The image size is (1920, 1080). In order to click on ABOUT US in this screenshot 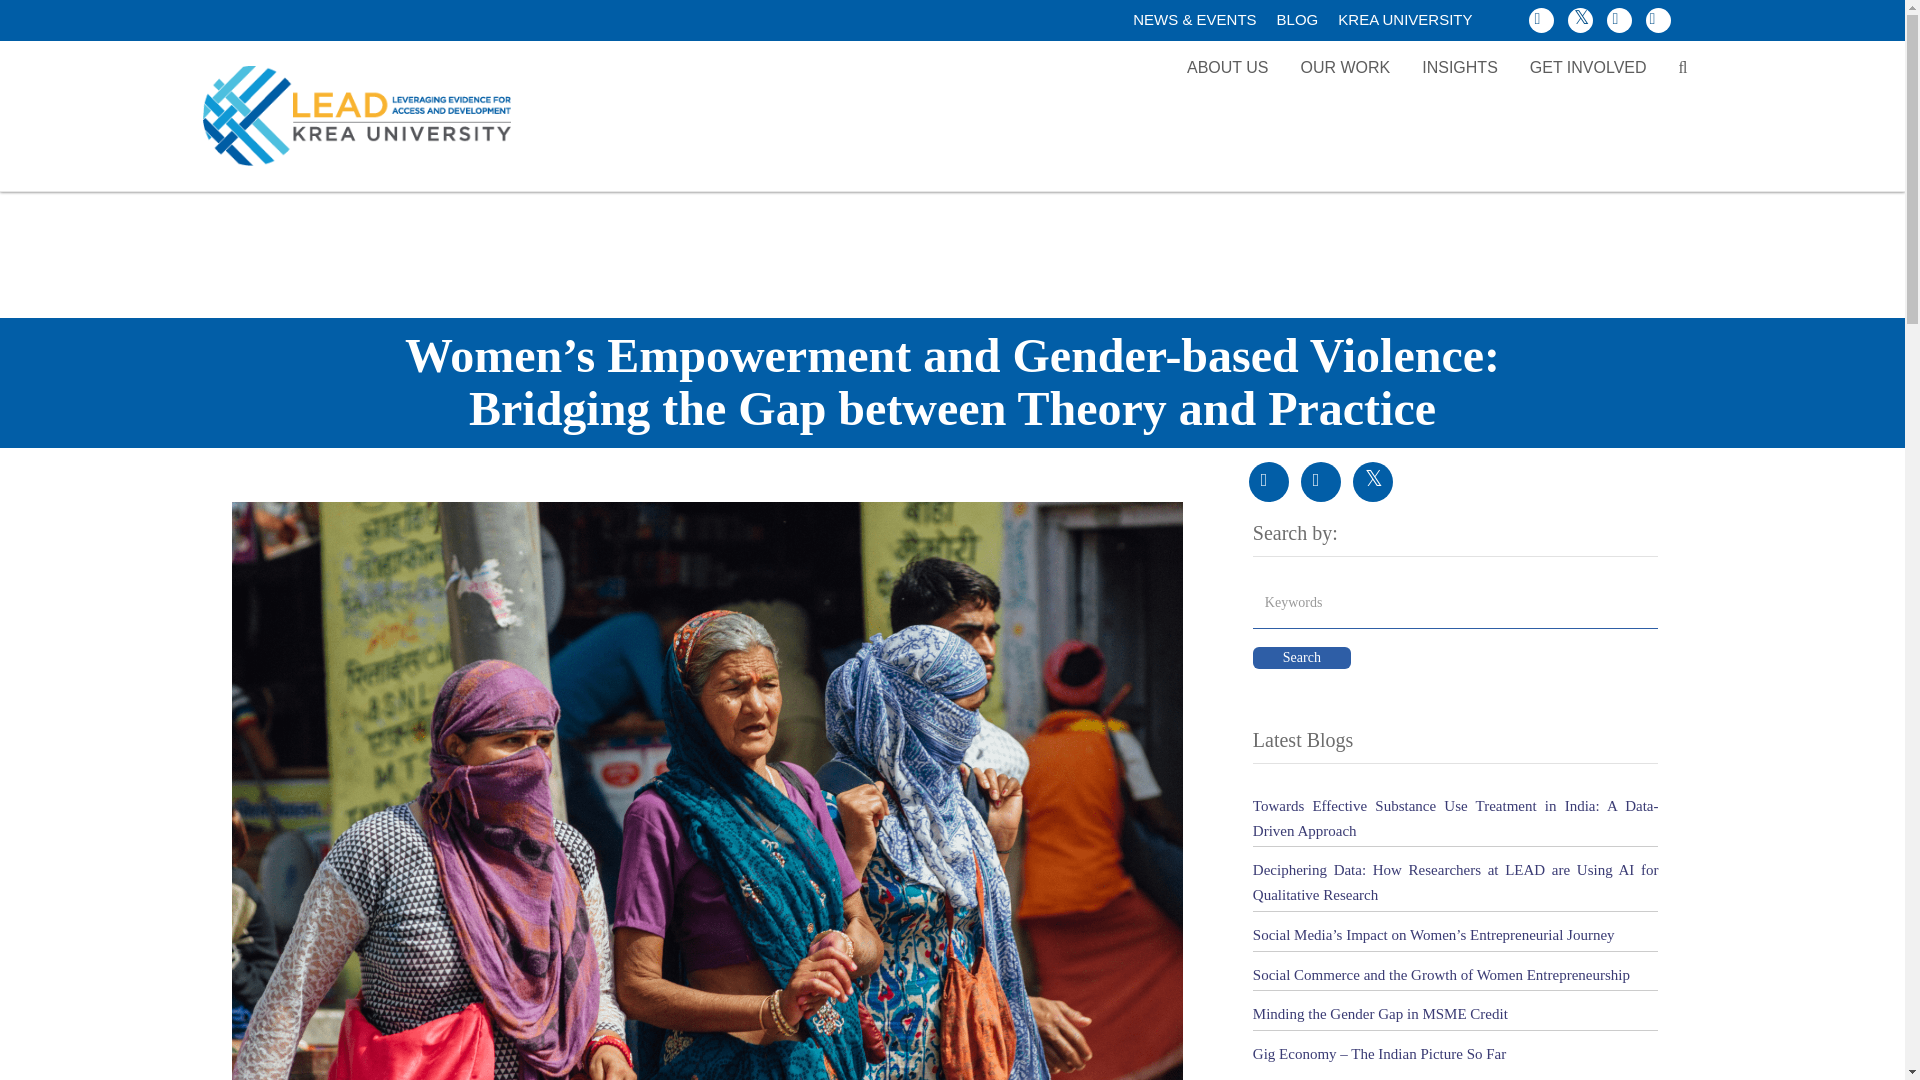, I will do `click(1228, 68)`.